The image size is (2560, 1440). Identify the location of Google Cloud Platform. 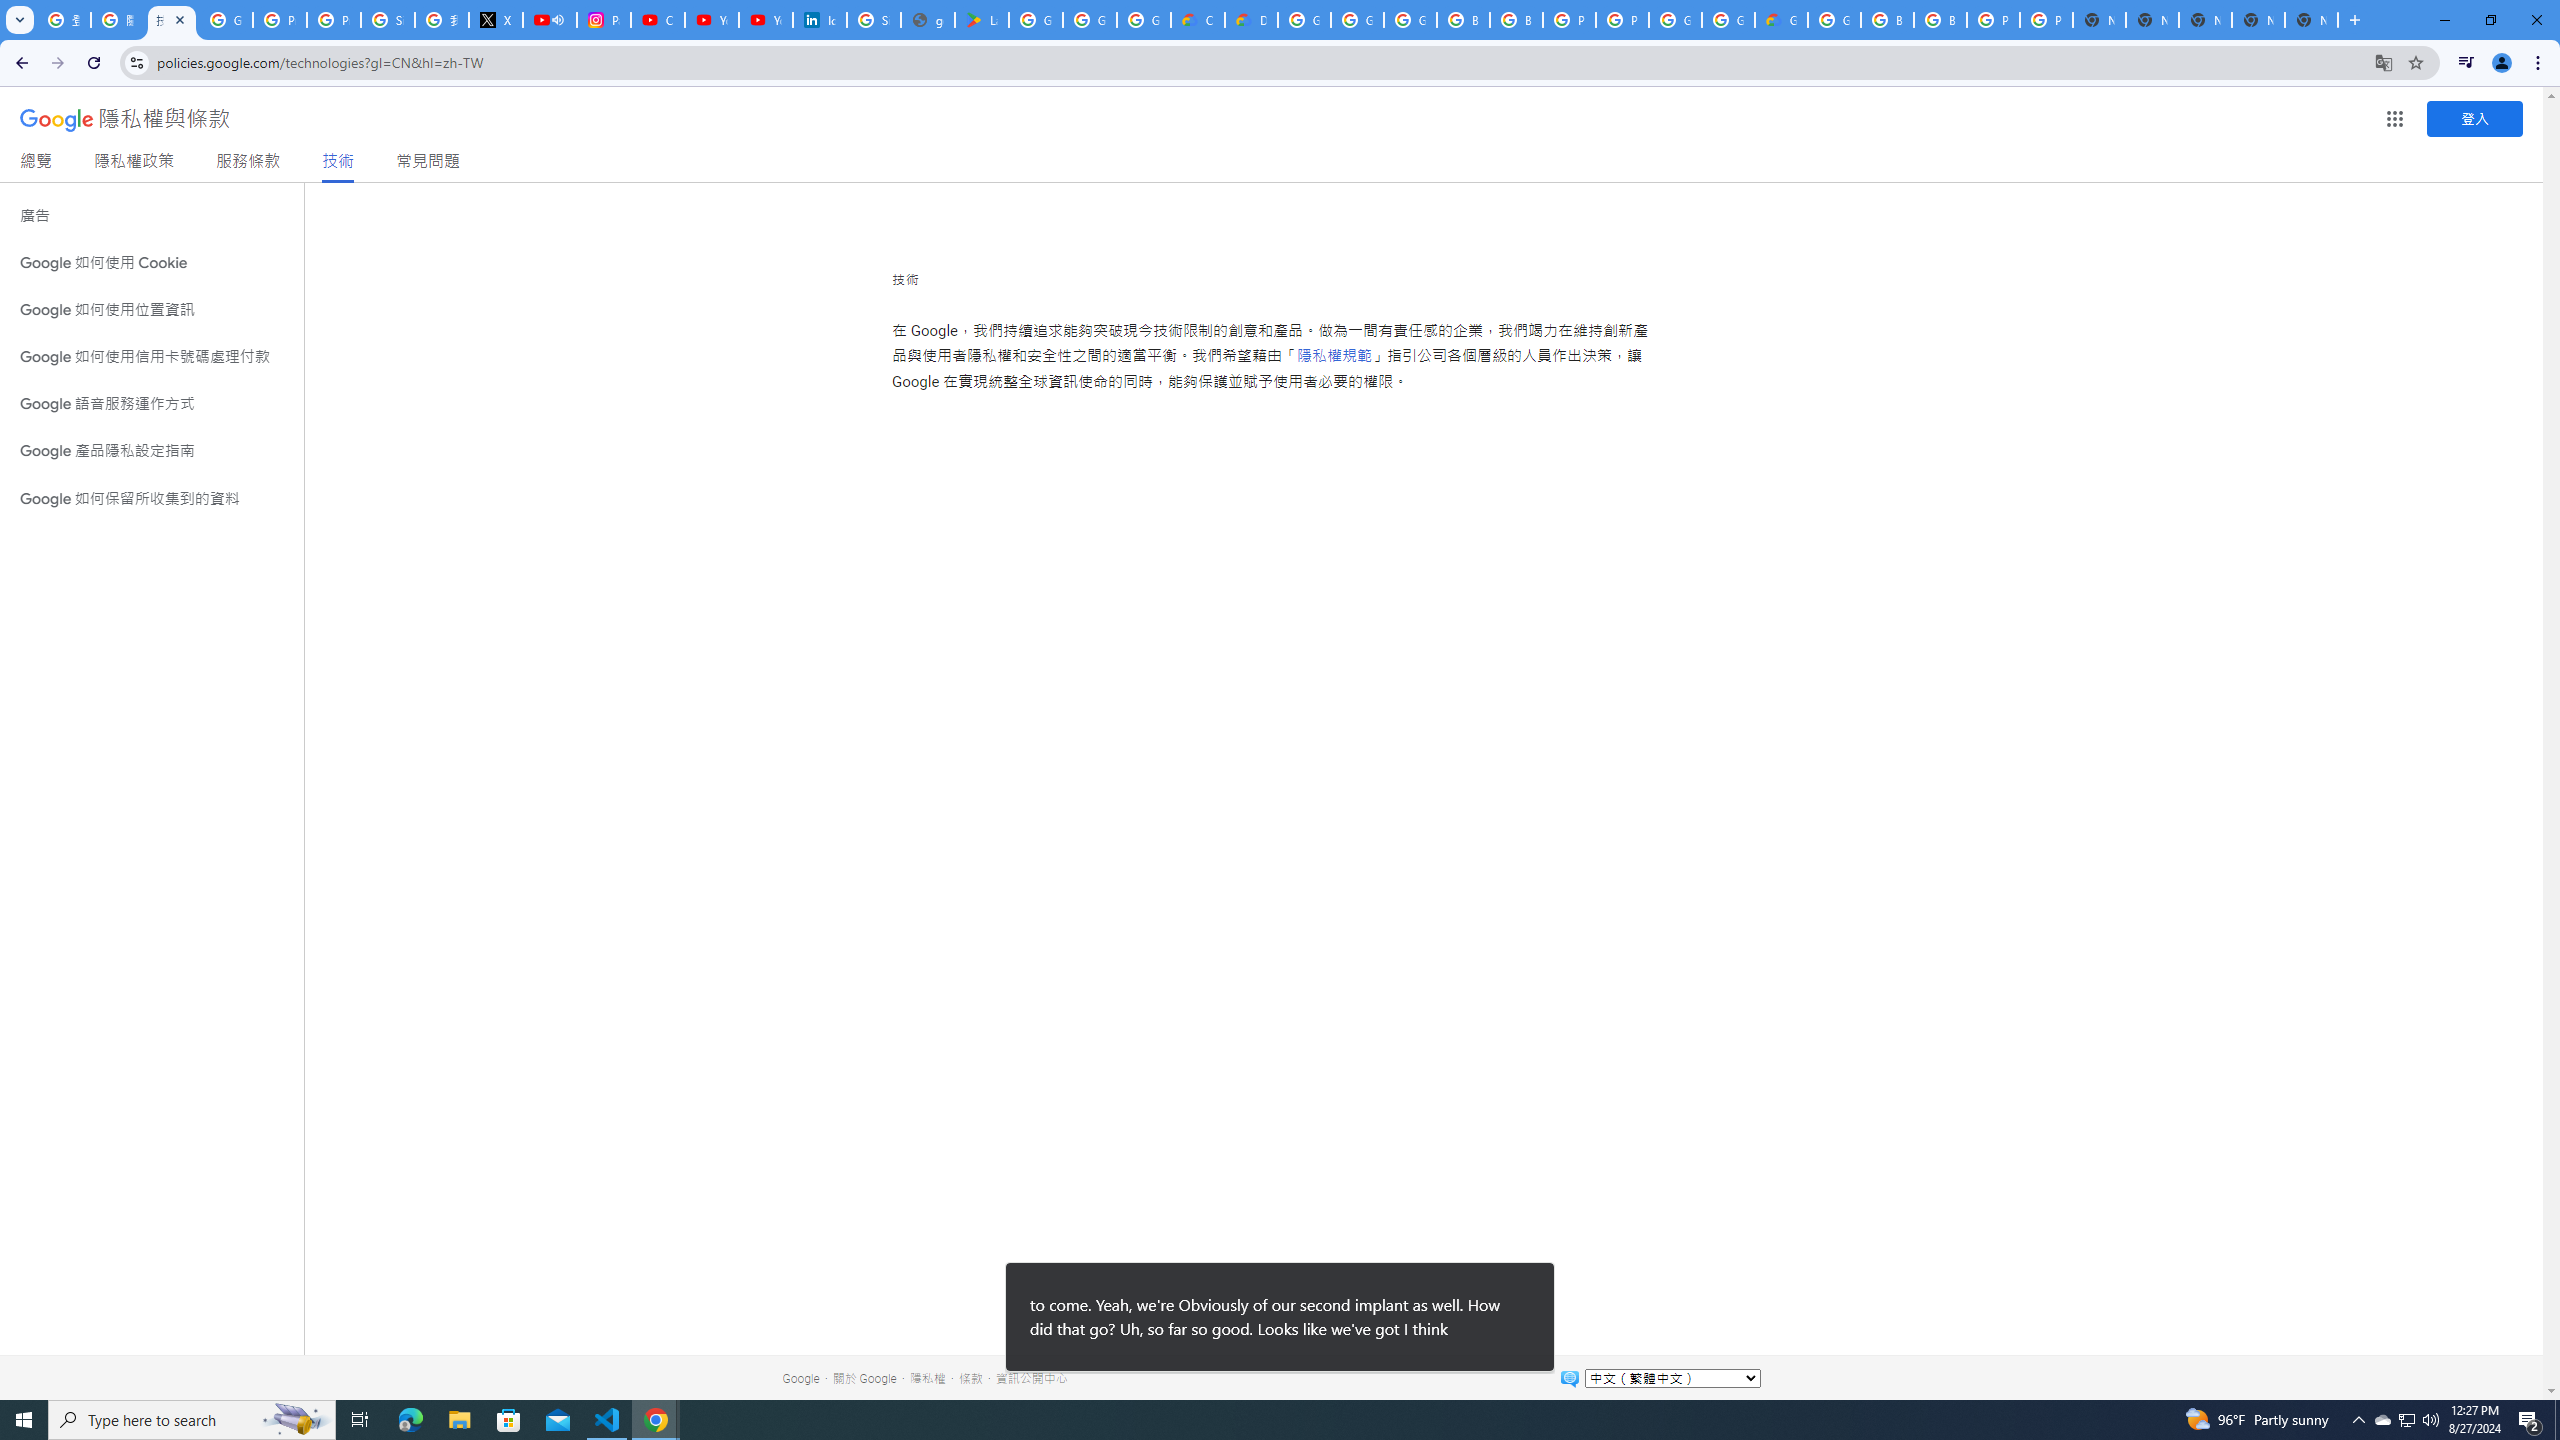
(1728, 20).